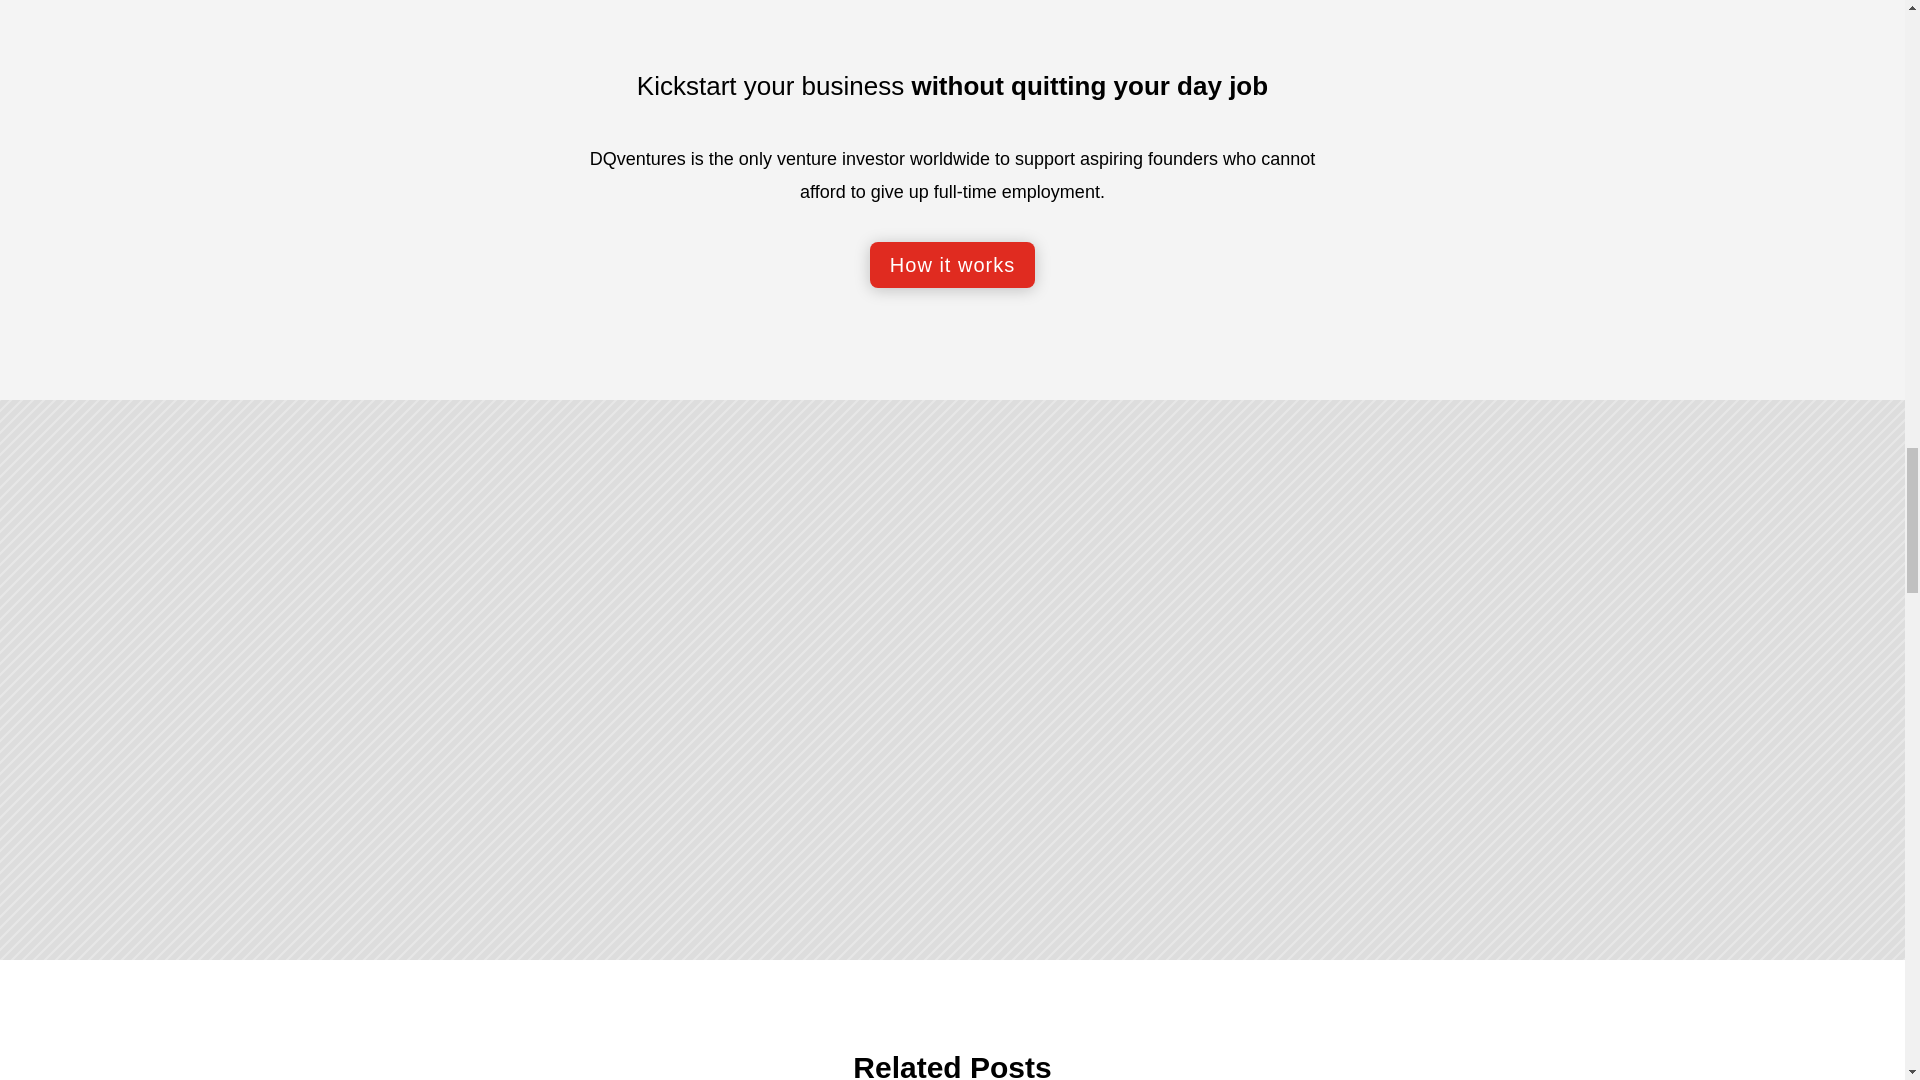 Image resolution: width=1920 pixels, height=1080 pixels. I want to click on How it works, so click(952, 264).